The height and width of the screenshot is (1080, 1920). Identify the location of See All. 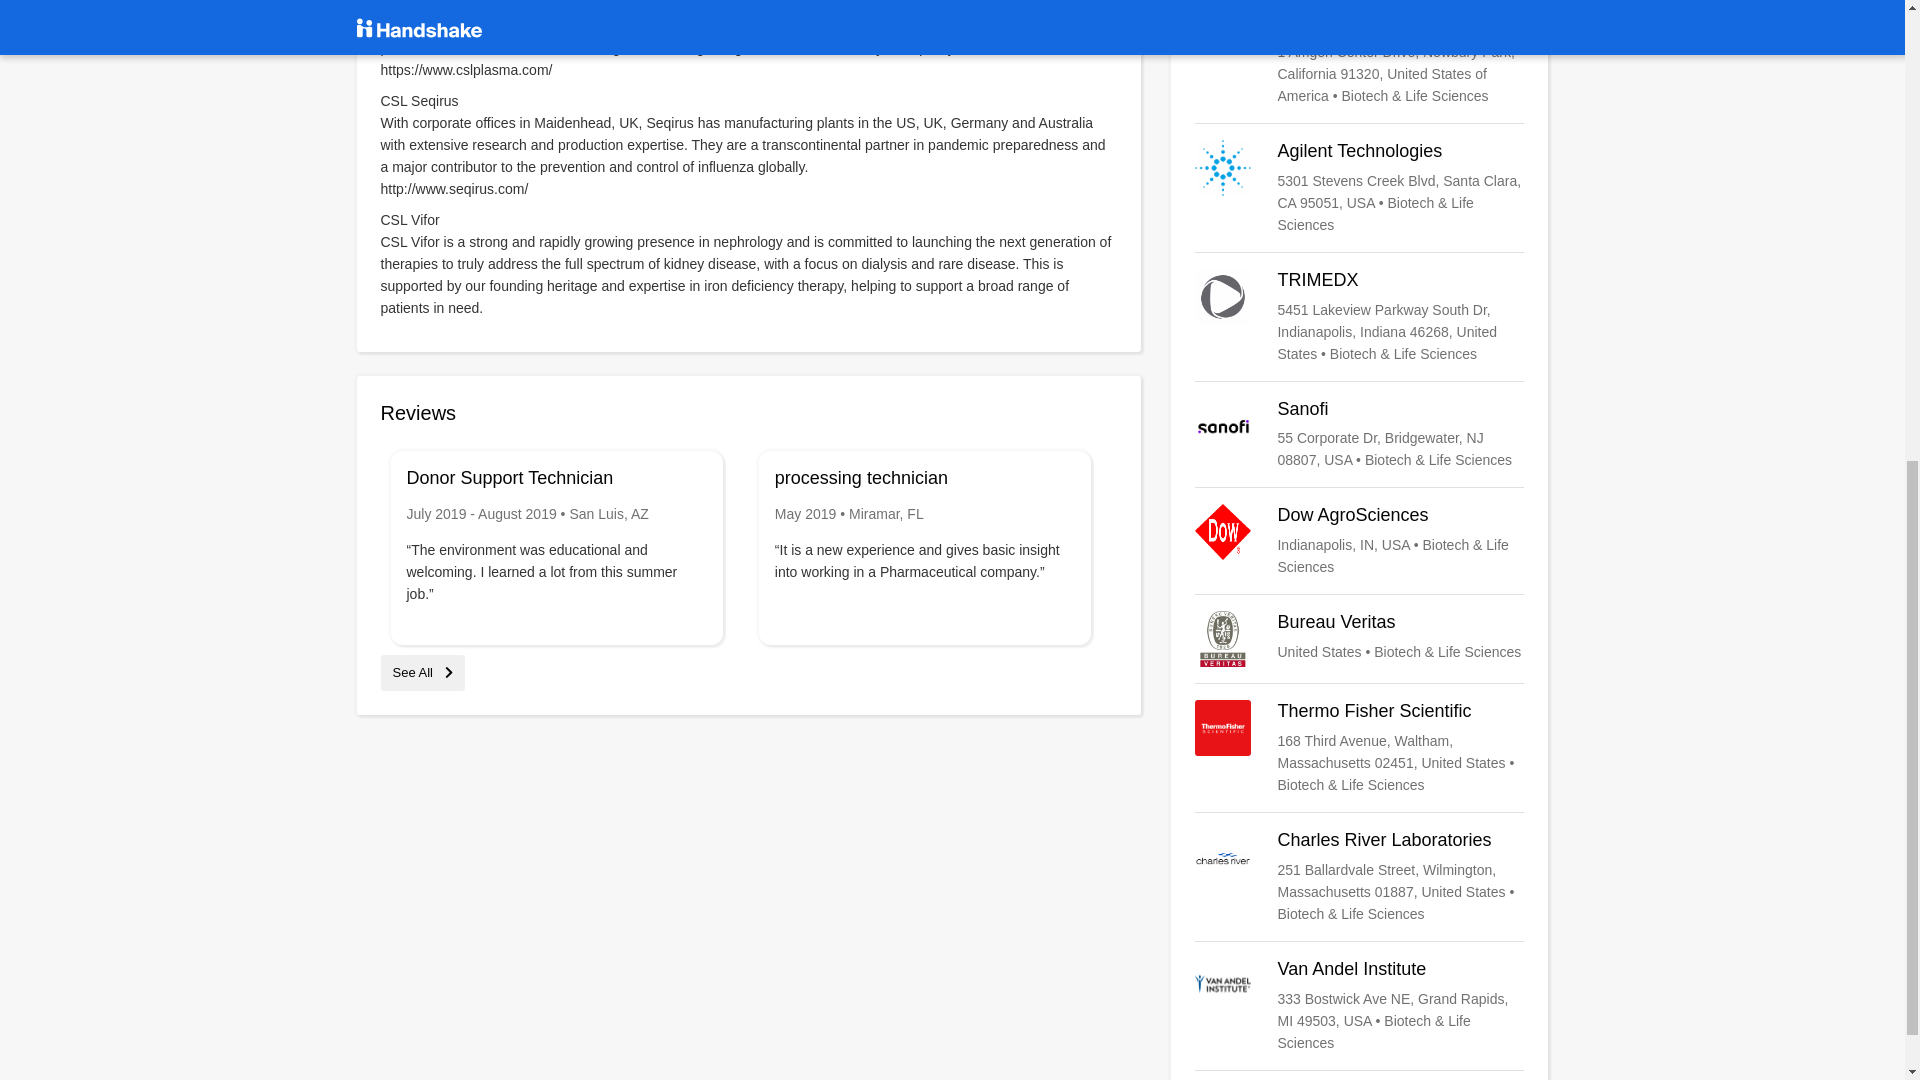
(422, 672).